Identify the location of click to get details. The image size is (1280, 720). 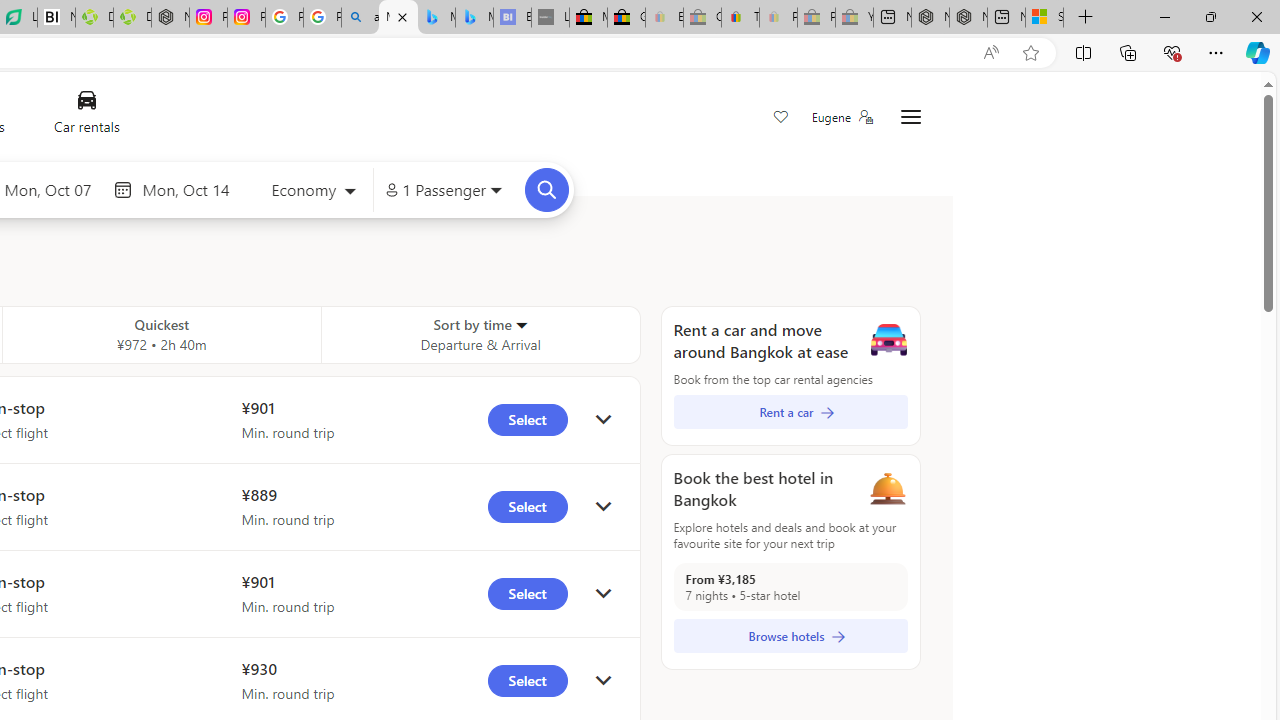
(603, 680).